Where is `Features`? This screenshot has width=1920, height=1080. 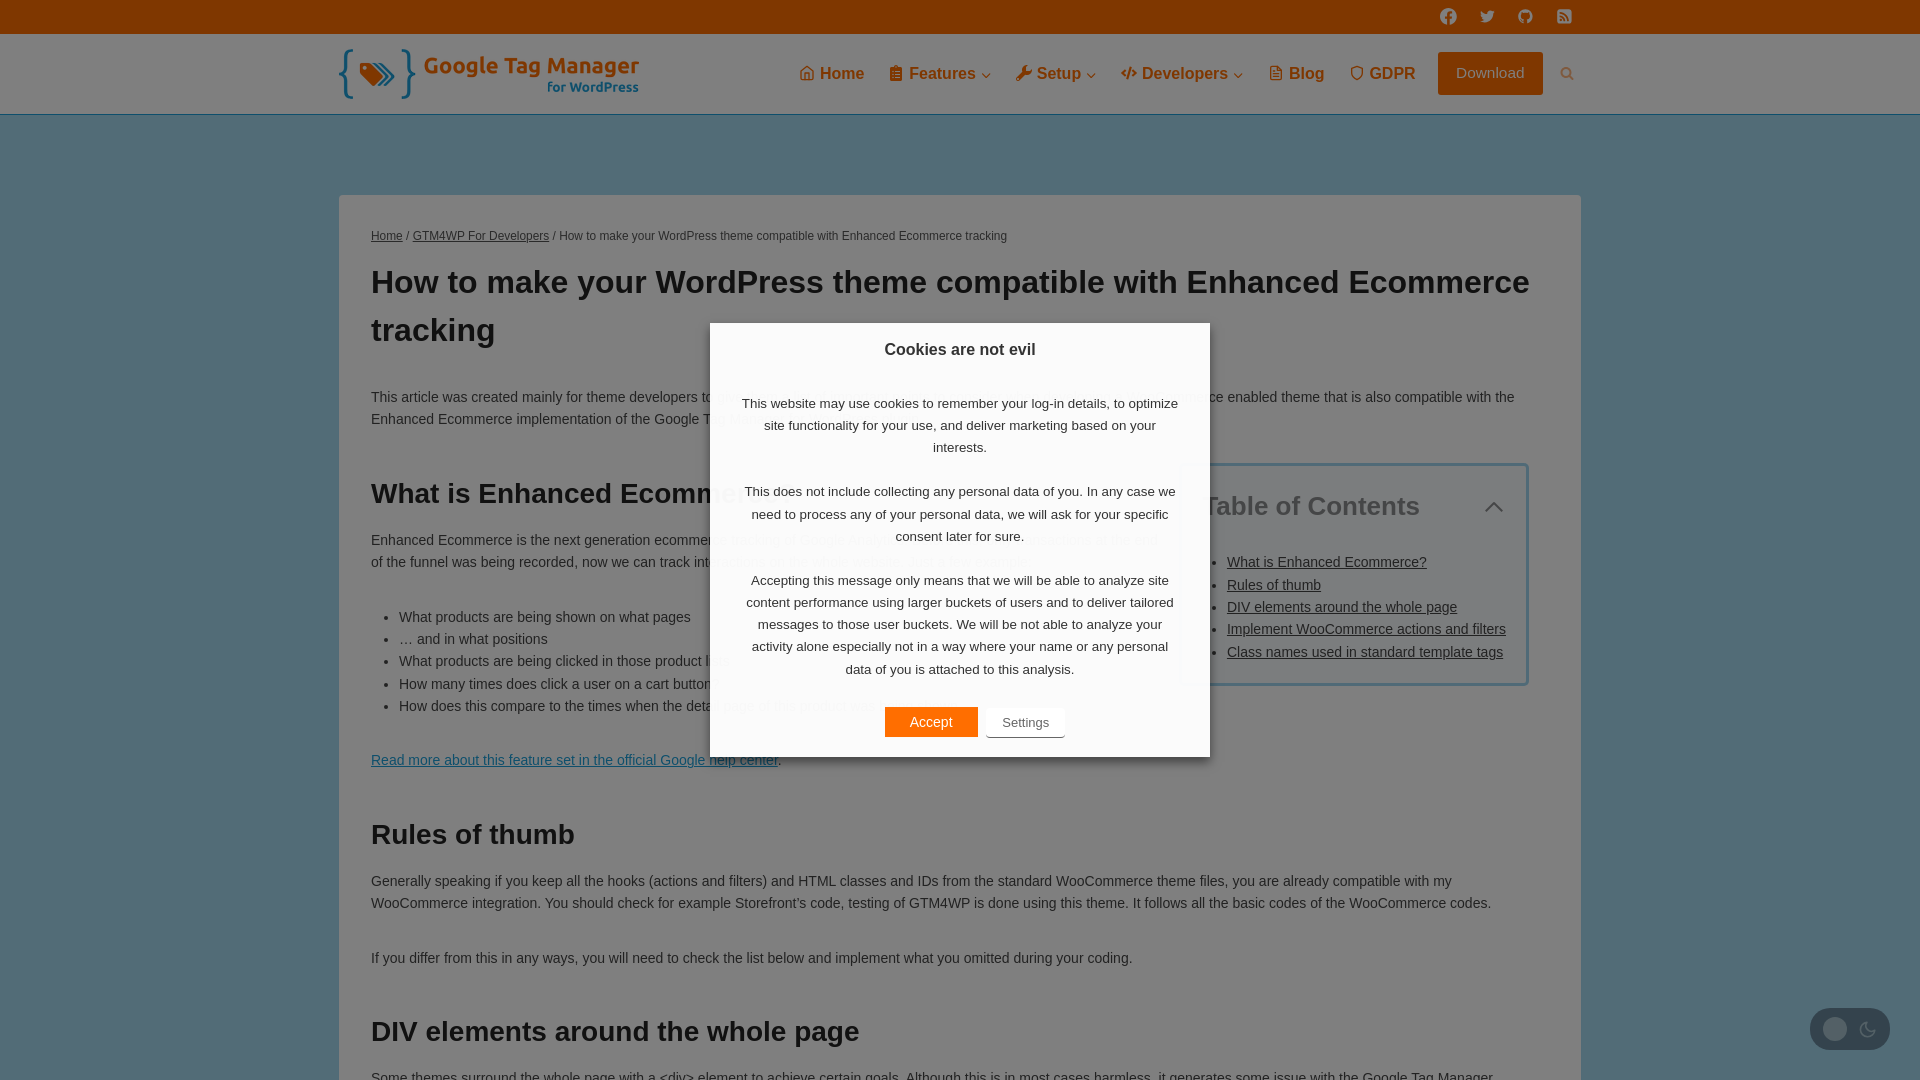
Features is located at coordinates (940, 73).